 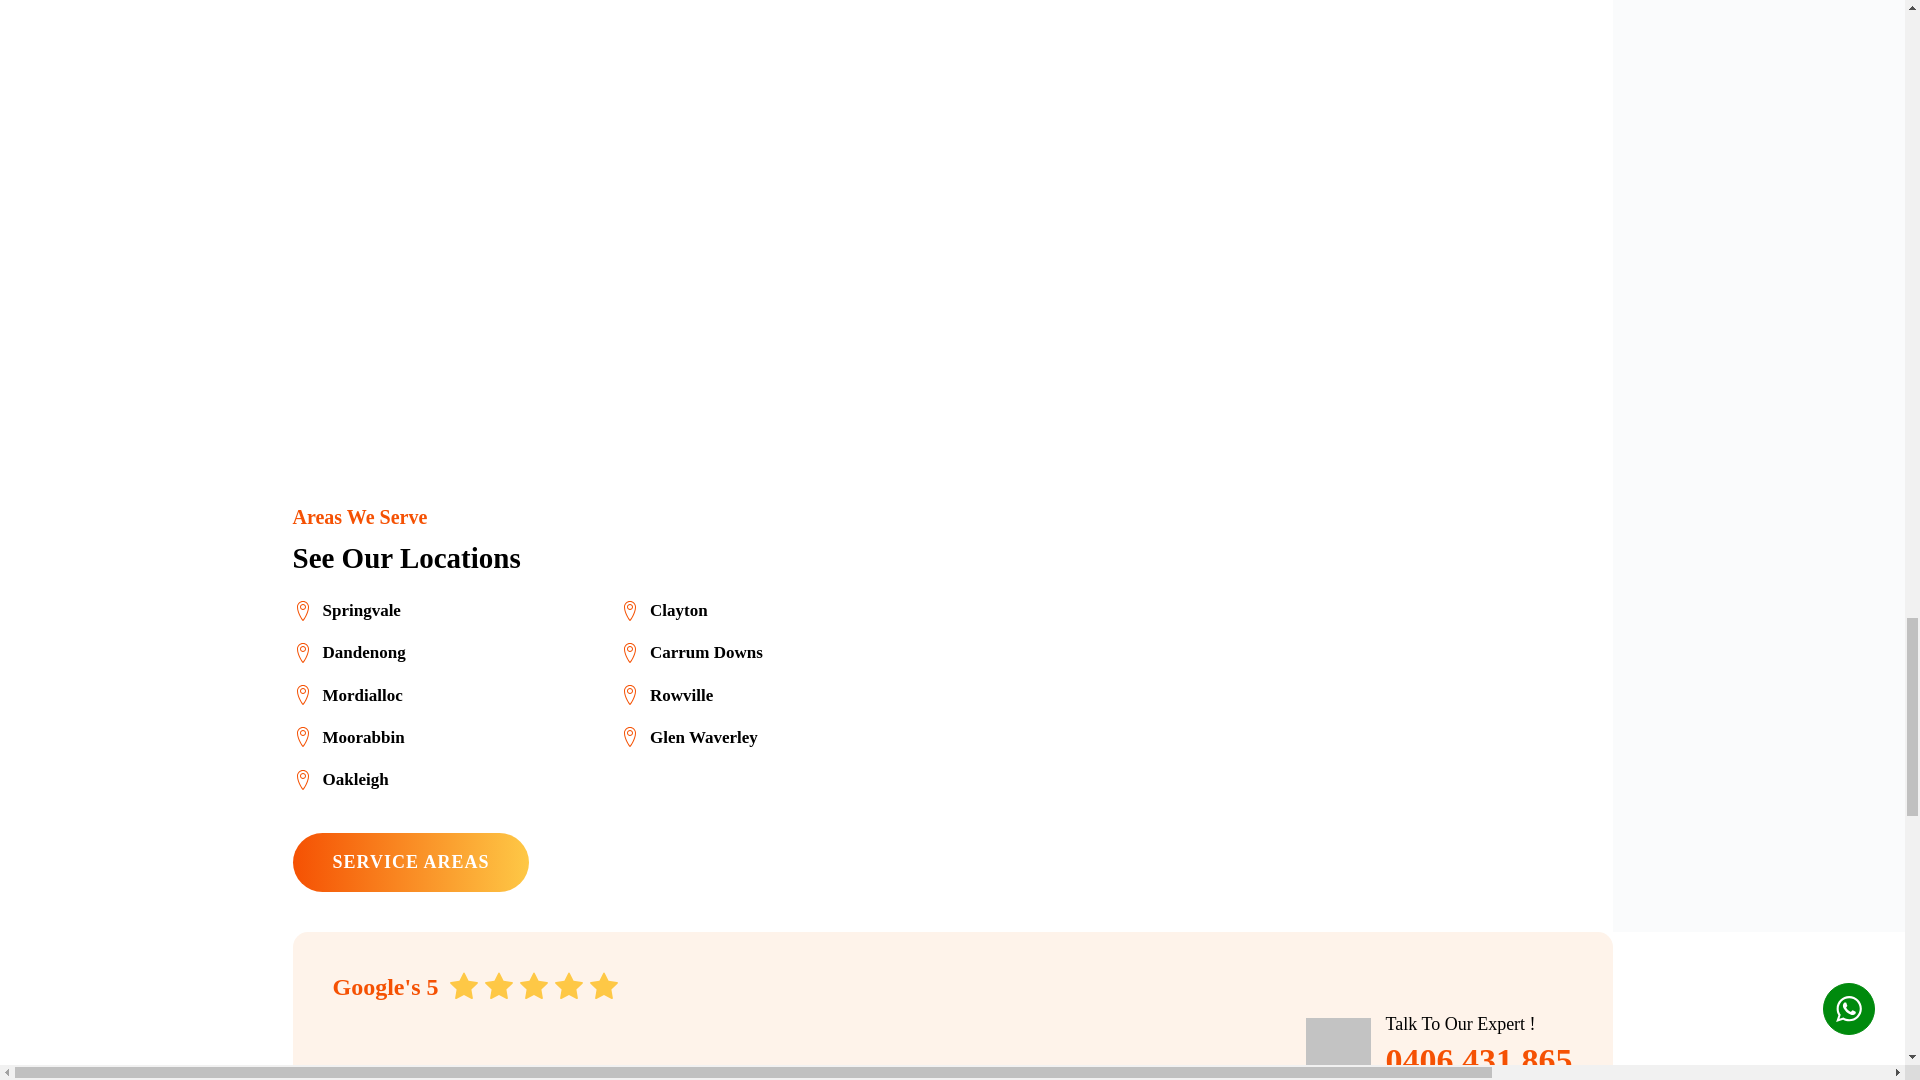 What do you see at coordinates (664, 610) in the screenshot?
I see `Clayton` at bounding box center [664, 610].